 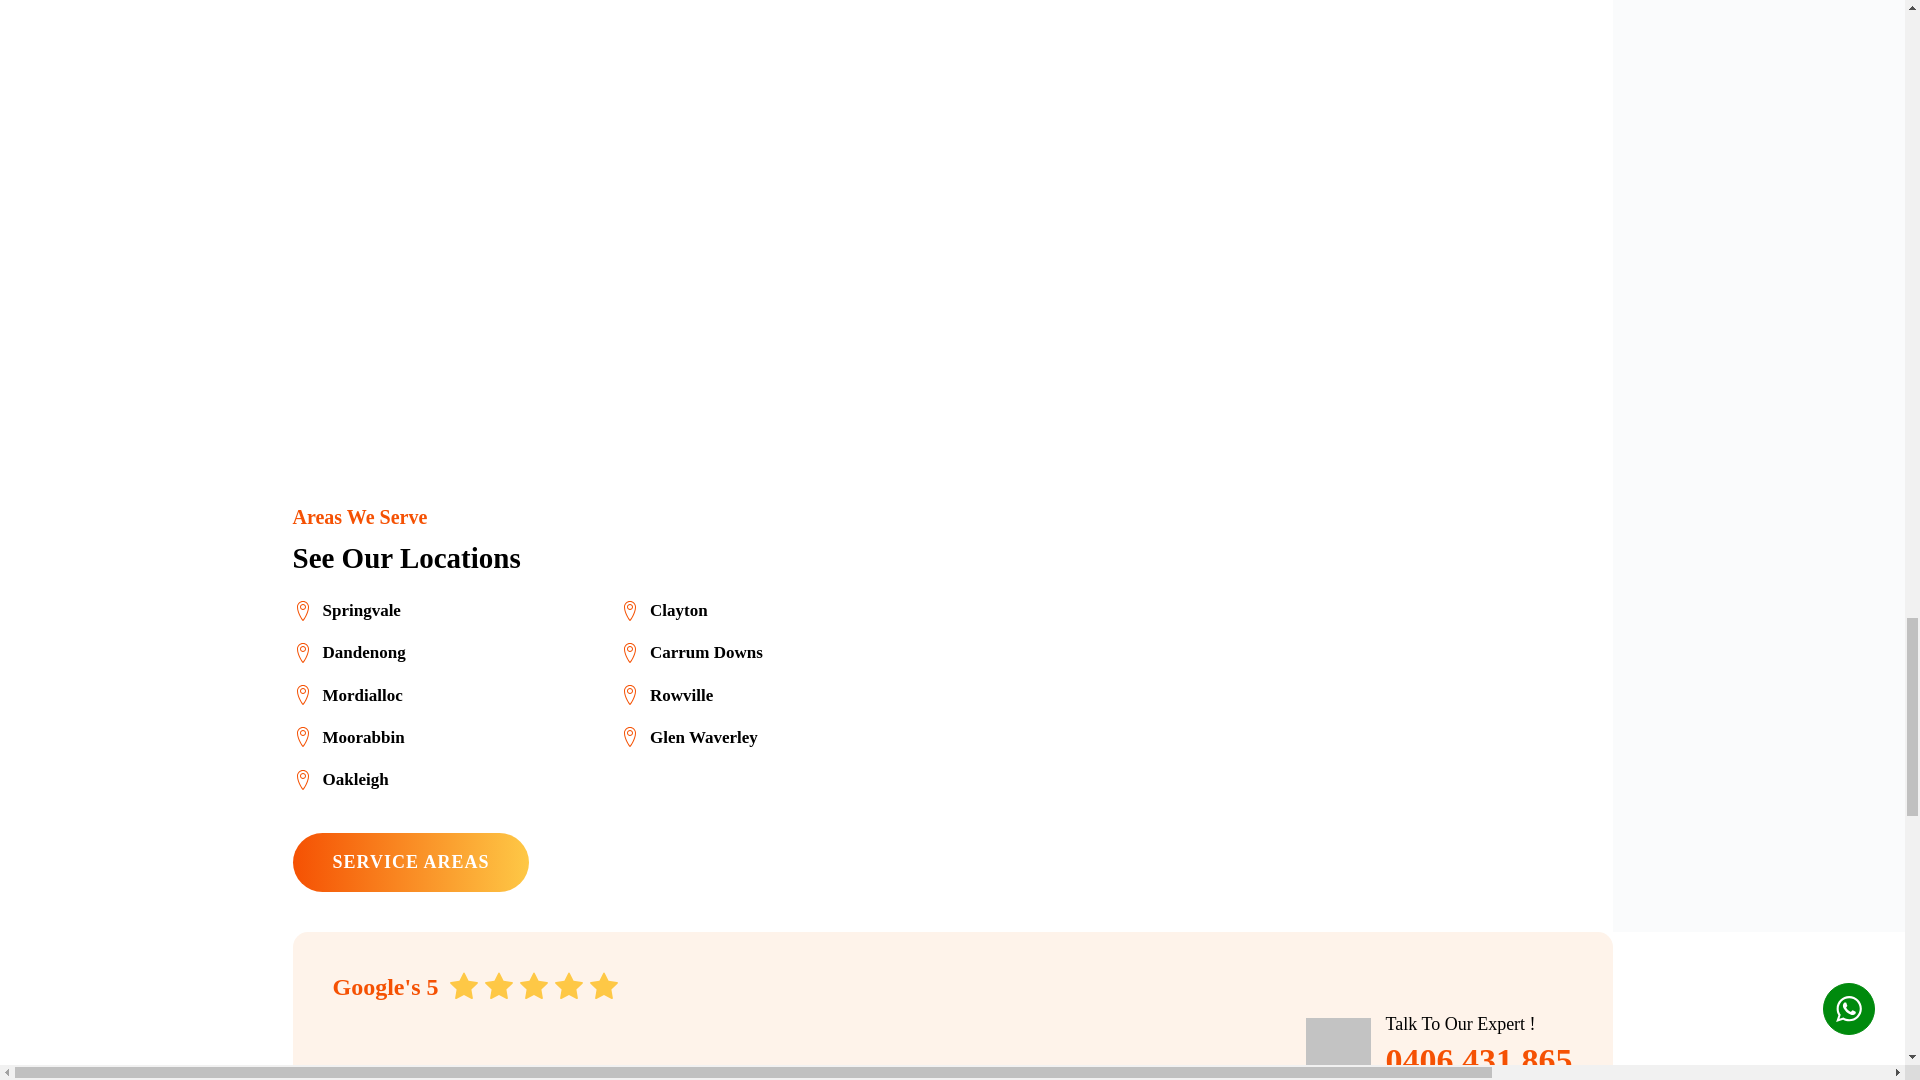 What do you see at coordinates (664, 610) in the screenshot?
I see `Clayton` at bounding box center [664, 610].